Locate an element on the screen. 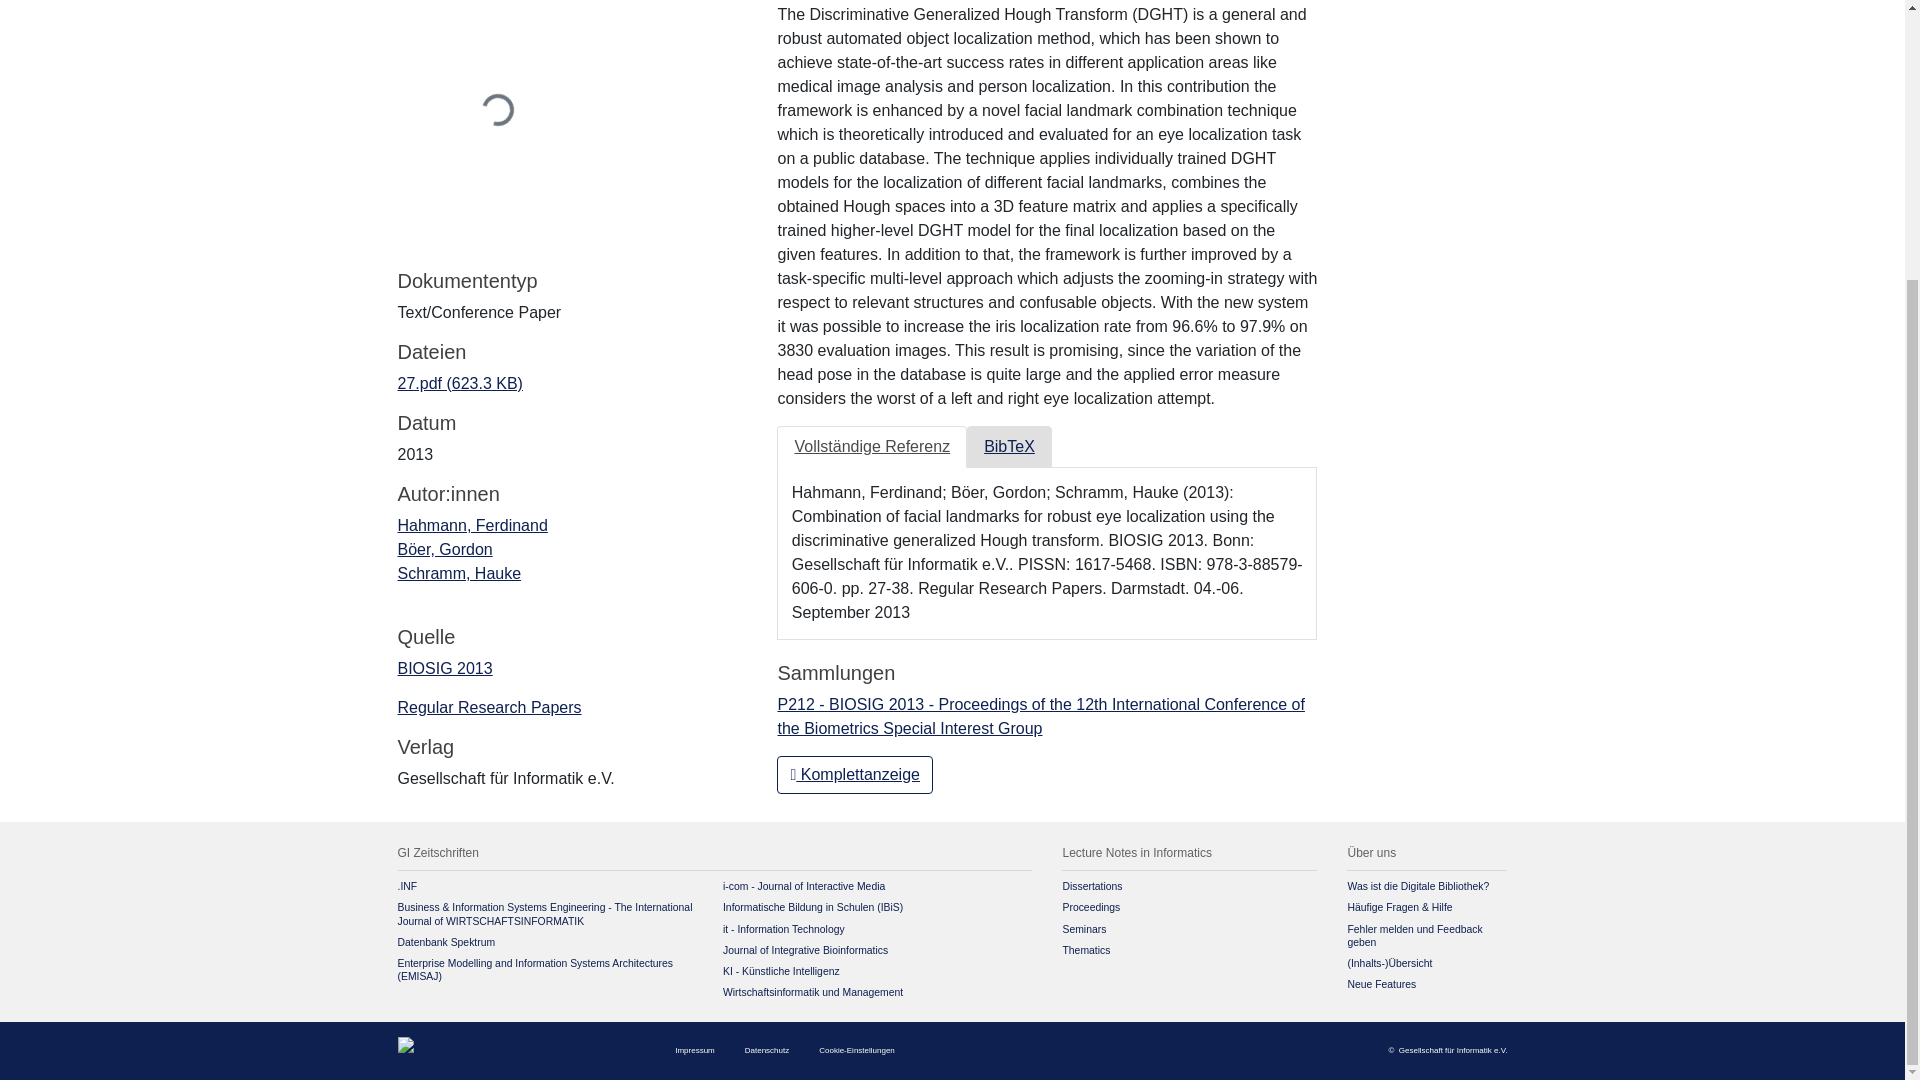 This screenshot has height=1080, width=1920. .INF is located at coordinates (408, 886).